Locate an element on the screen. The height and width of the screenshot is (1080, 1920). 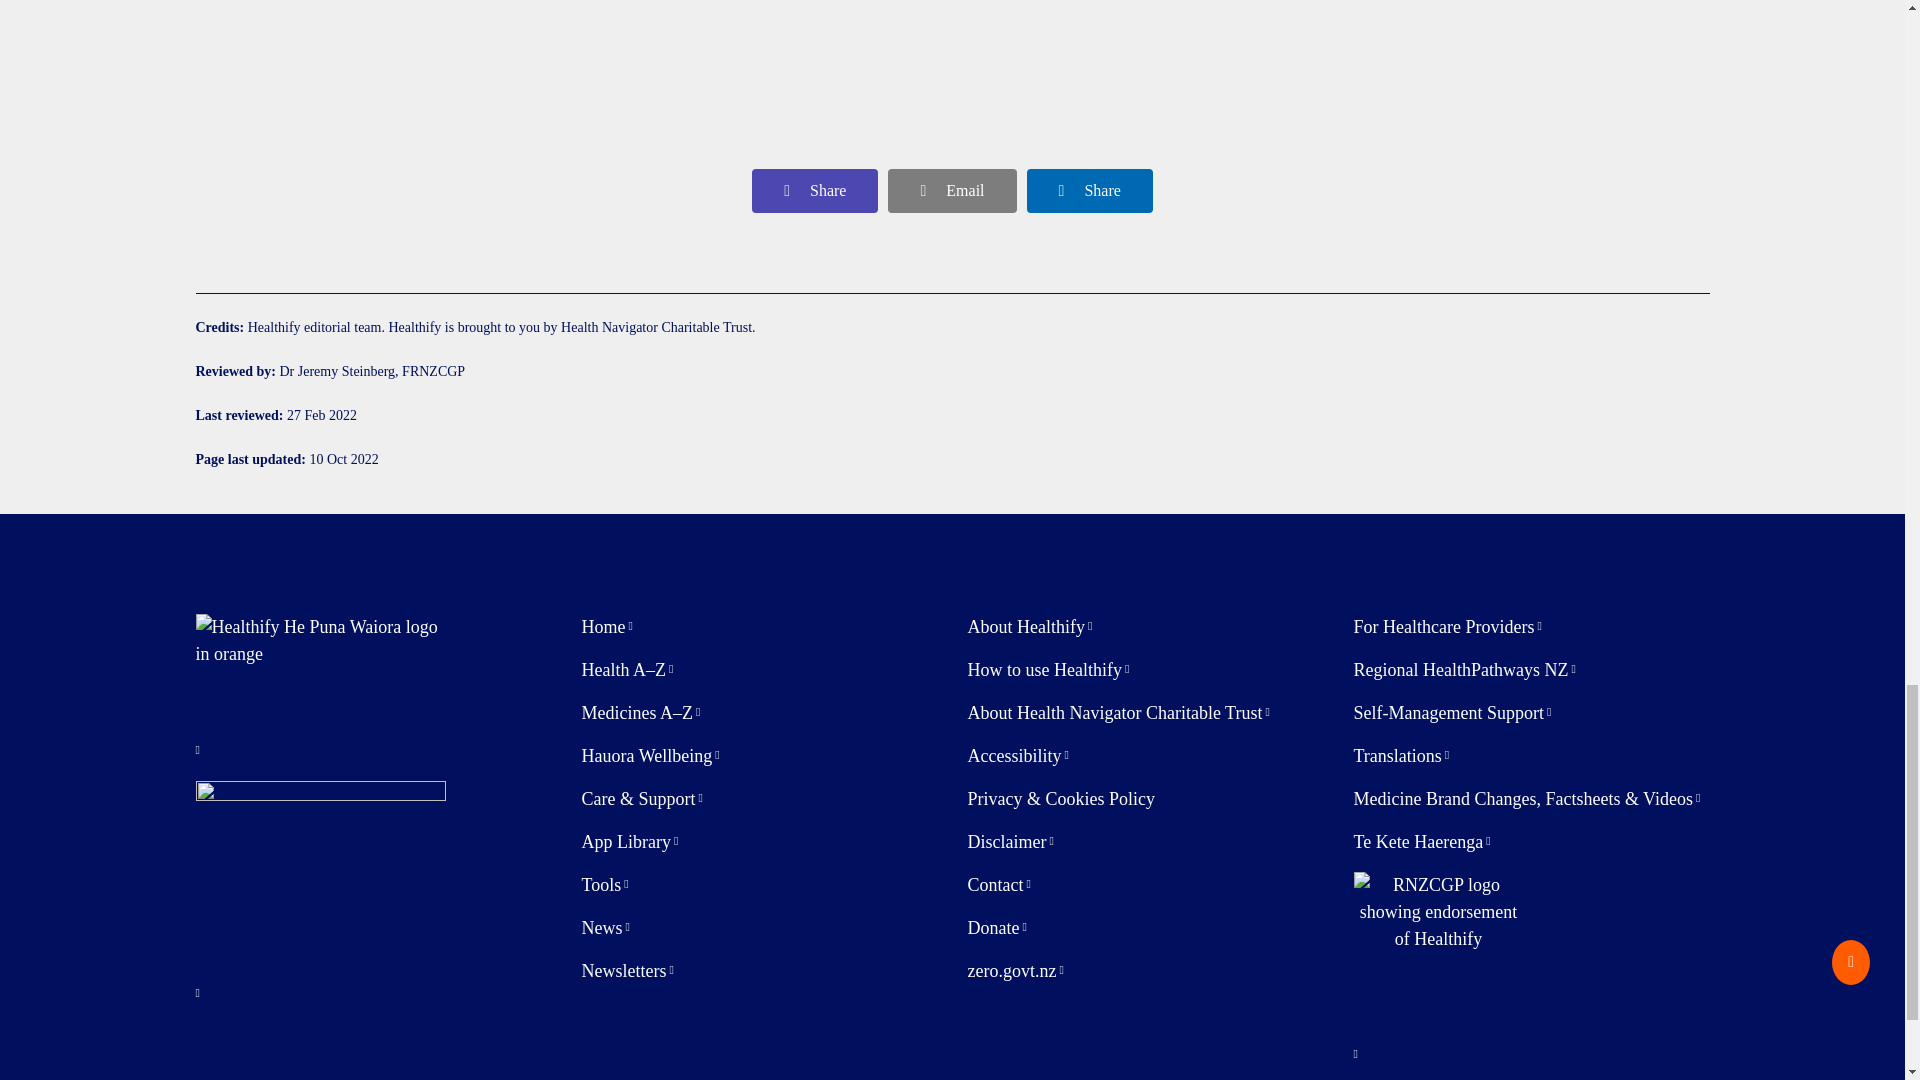
Zero data link is located at coordinates (1015, 970).